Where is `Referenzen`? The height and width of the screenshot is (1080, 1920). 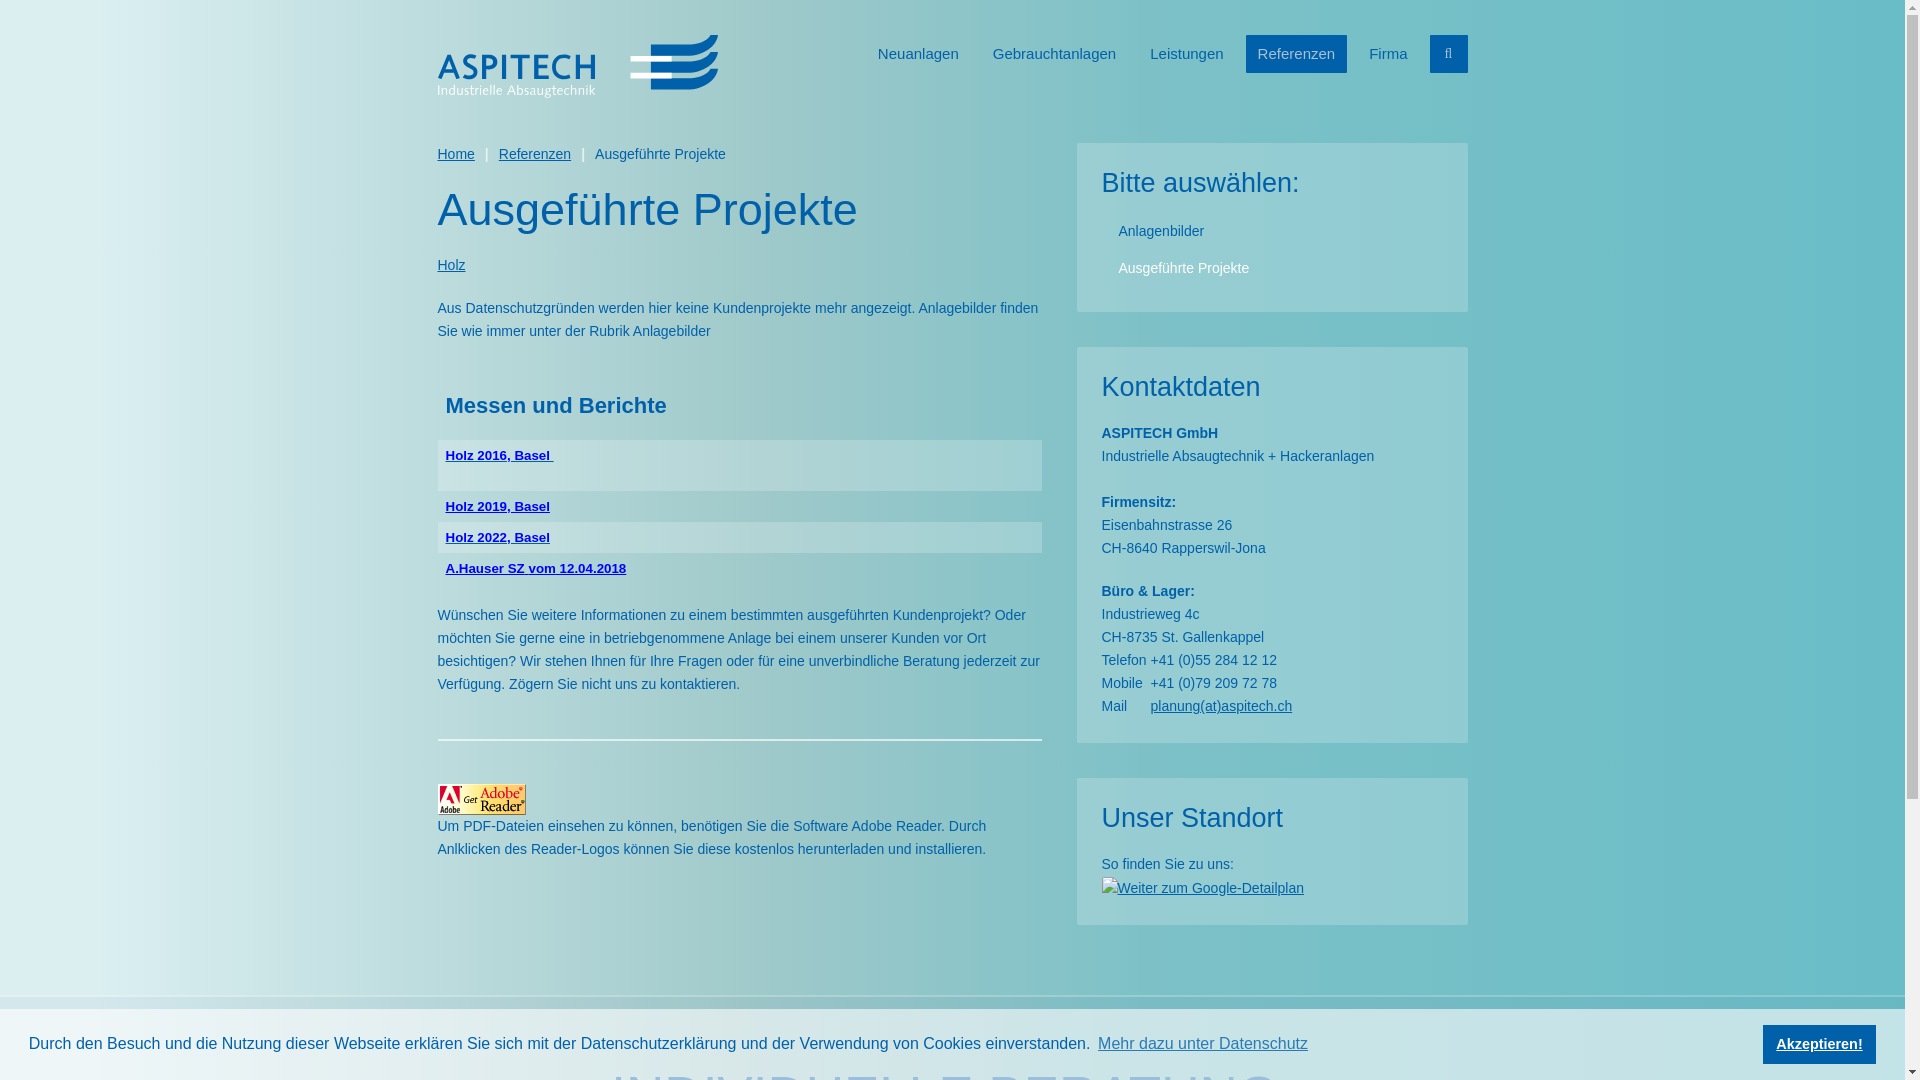
Referenzen is located at coordinates (1297, 54).